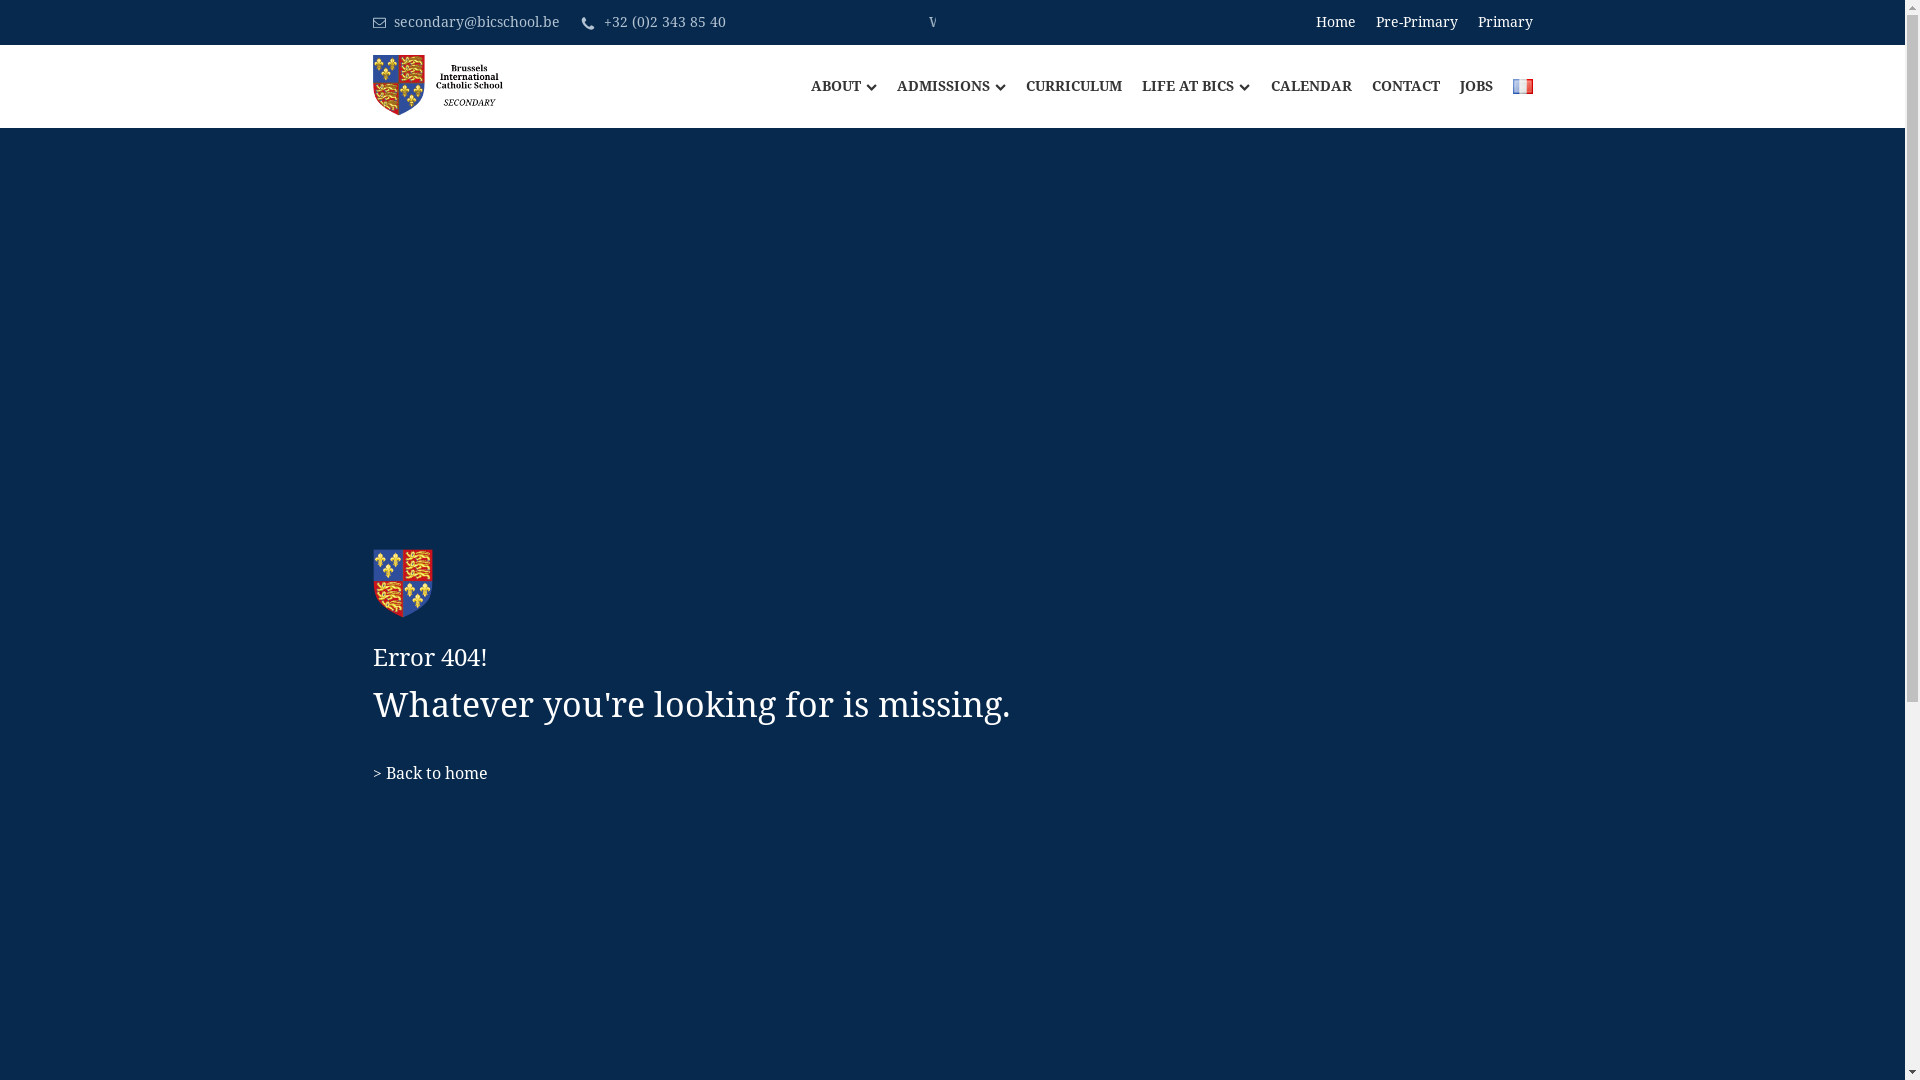  What do you see at coordinates (1336, 22) in the screenshot?
I see `Home` at bounding box center [1336, 22].